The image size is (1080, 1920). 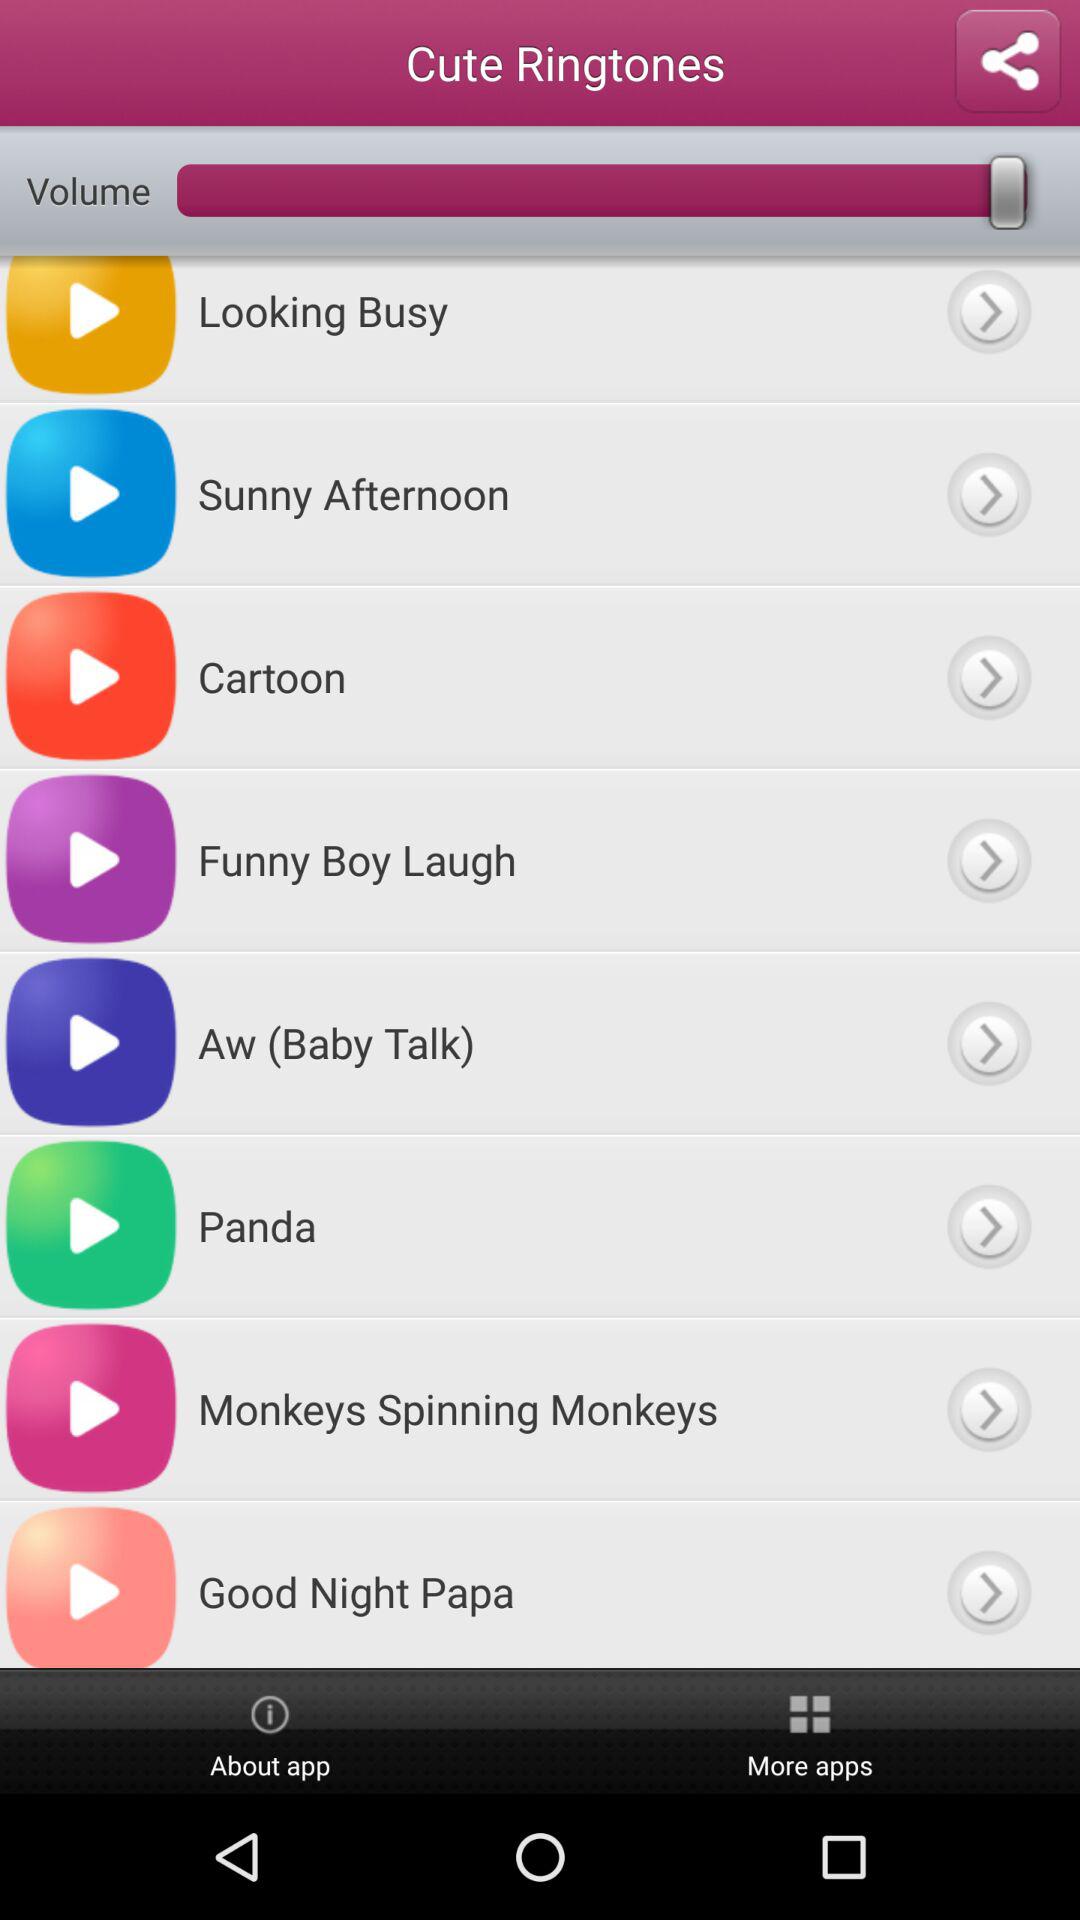 I want to click on more option, so click(x=988, y=1042).